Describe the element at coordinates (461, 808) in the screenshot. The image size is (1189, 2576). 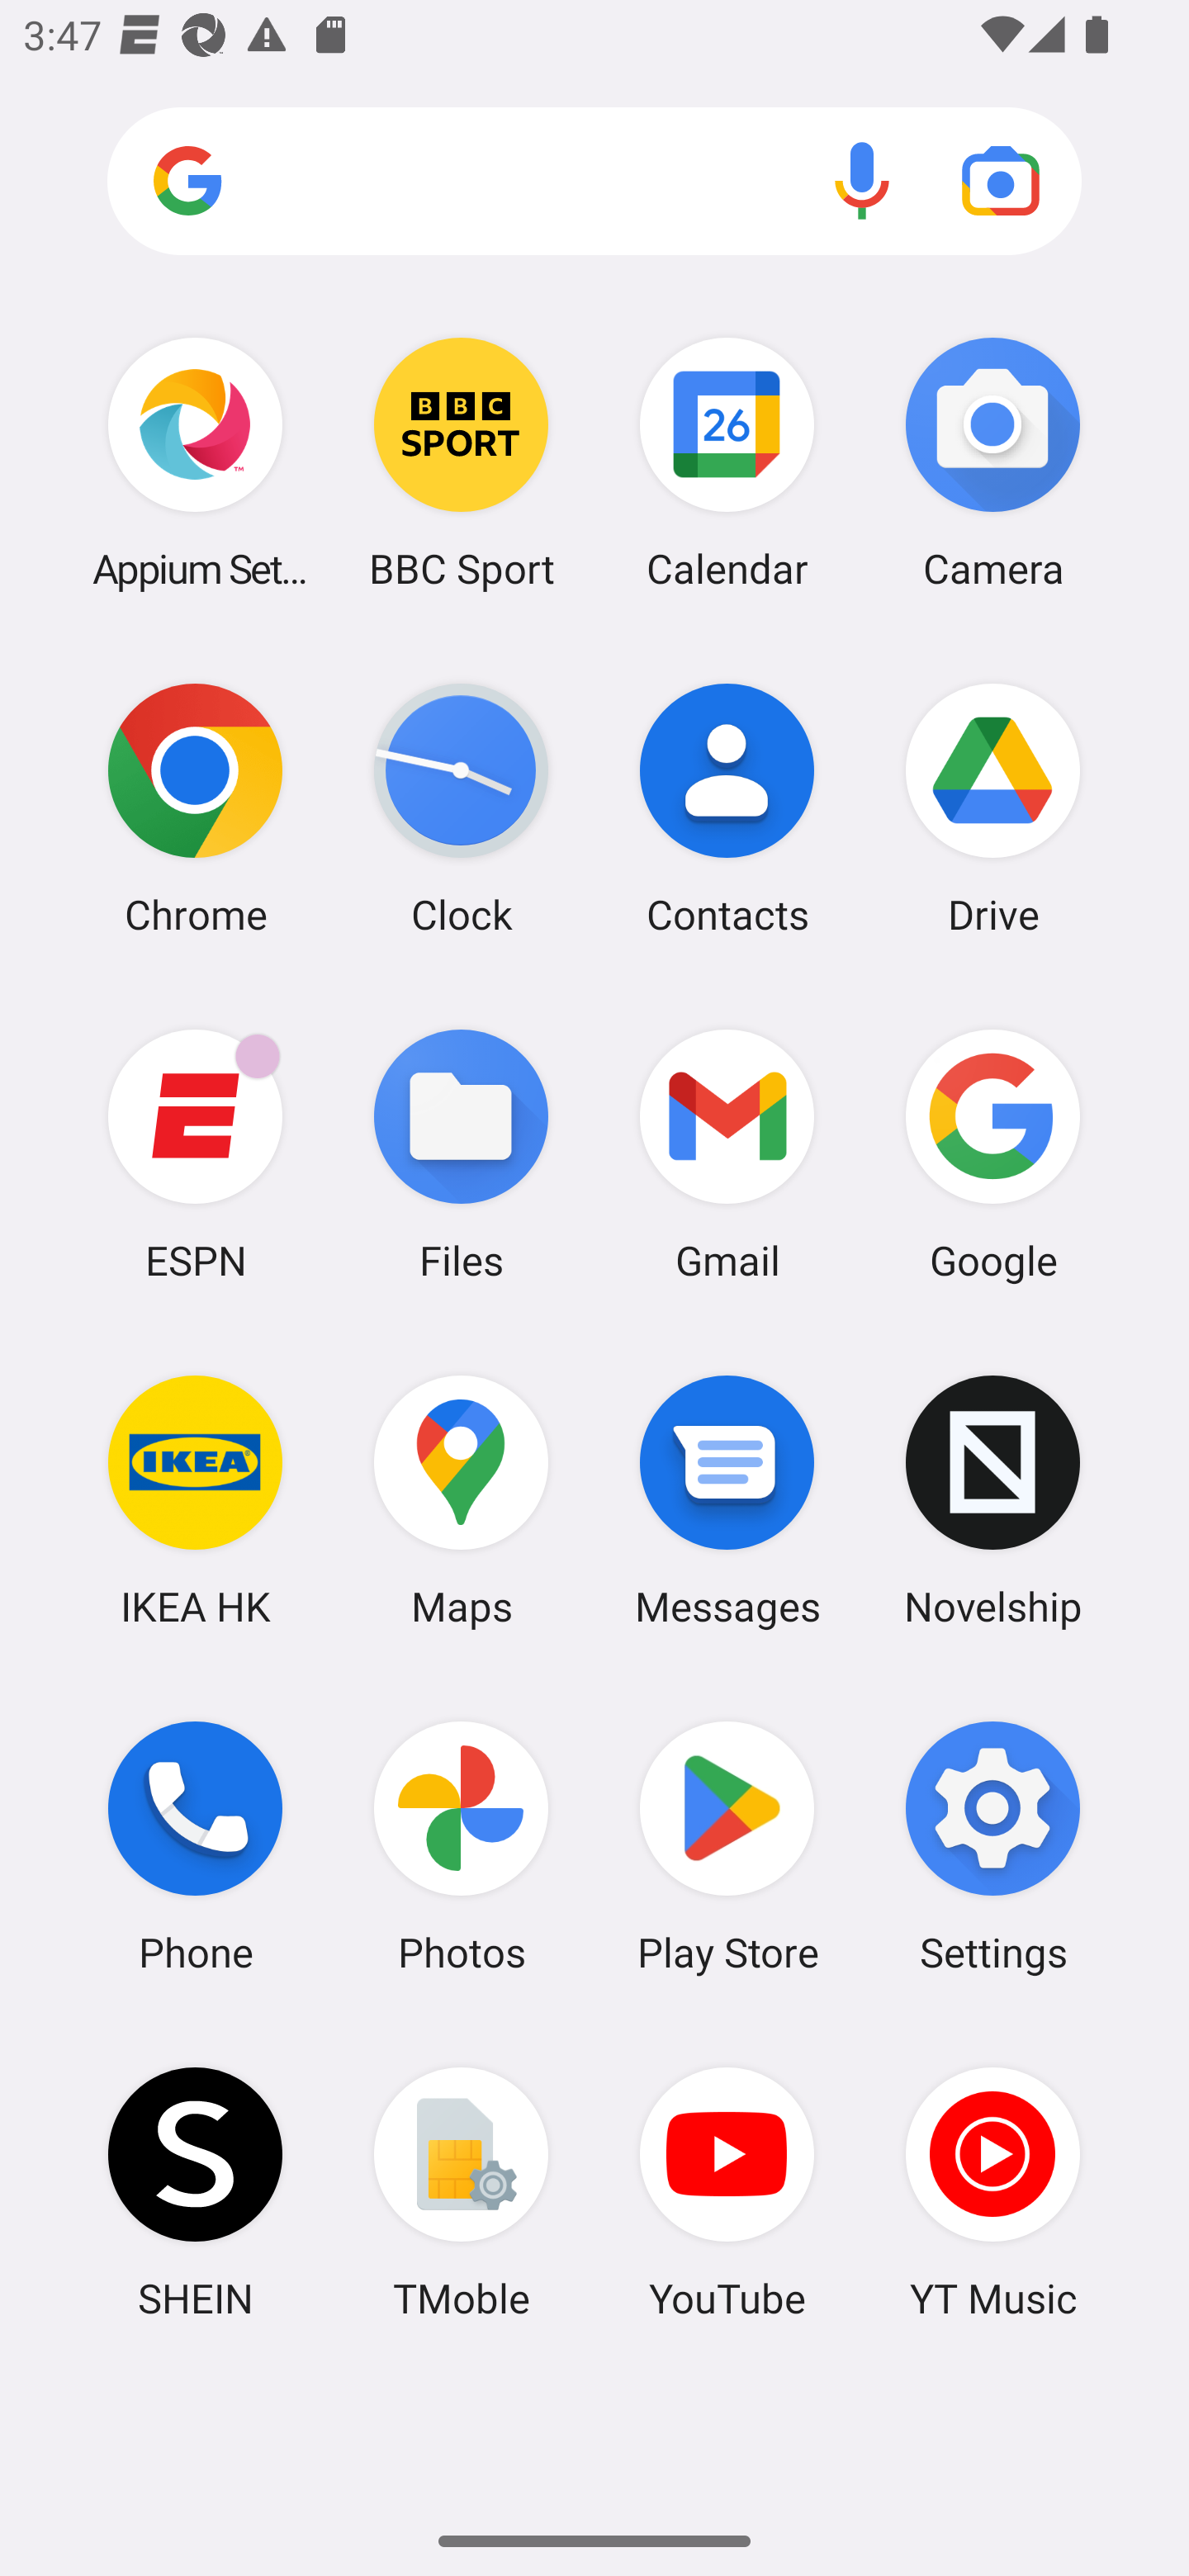
I see `Clock` at that location.